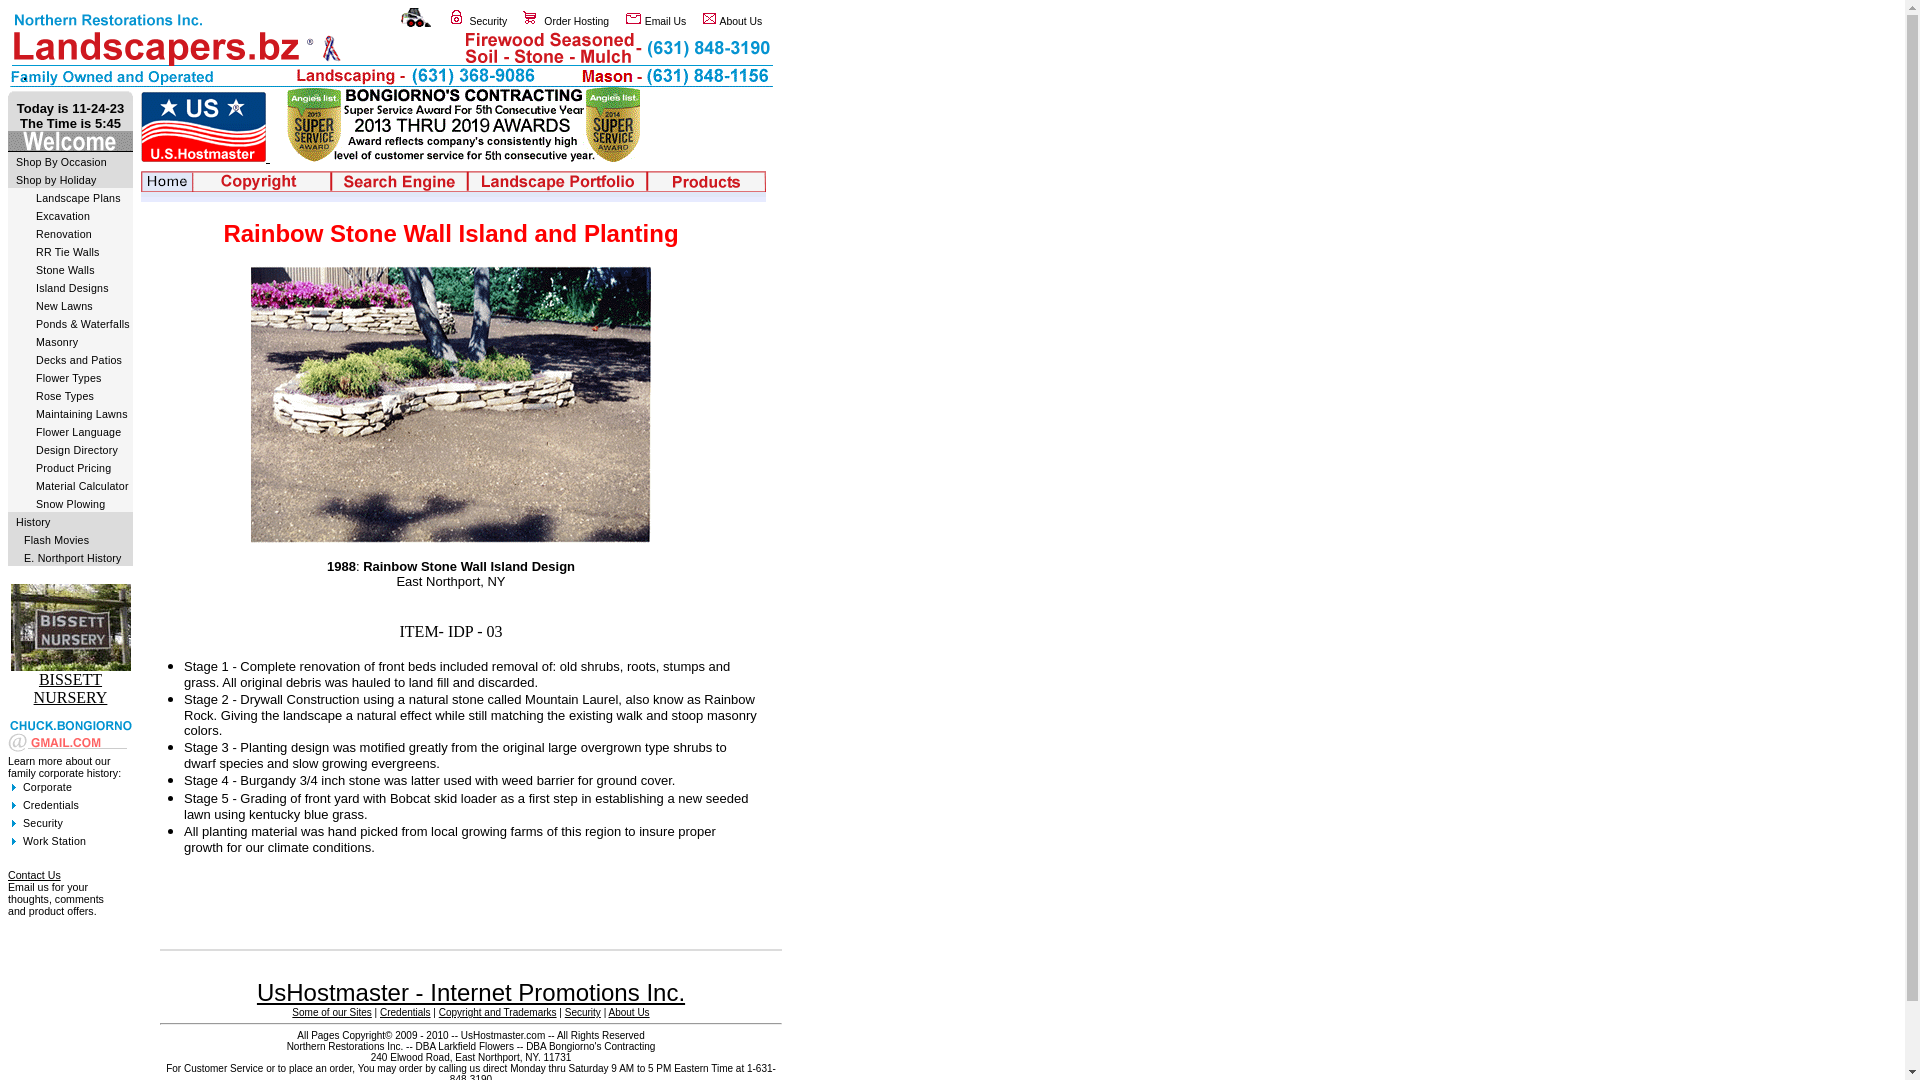 This screenshot has width=1920, height=1080. What do you see at coordinates (77, 450) in the screenshot?
I see `Design Directory` at bounding box center [77, 450].